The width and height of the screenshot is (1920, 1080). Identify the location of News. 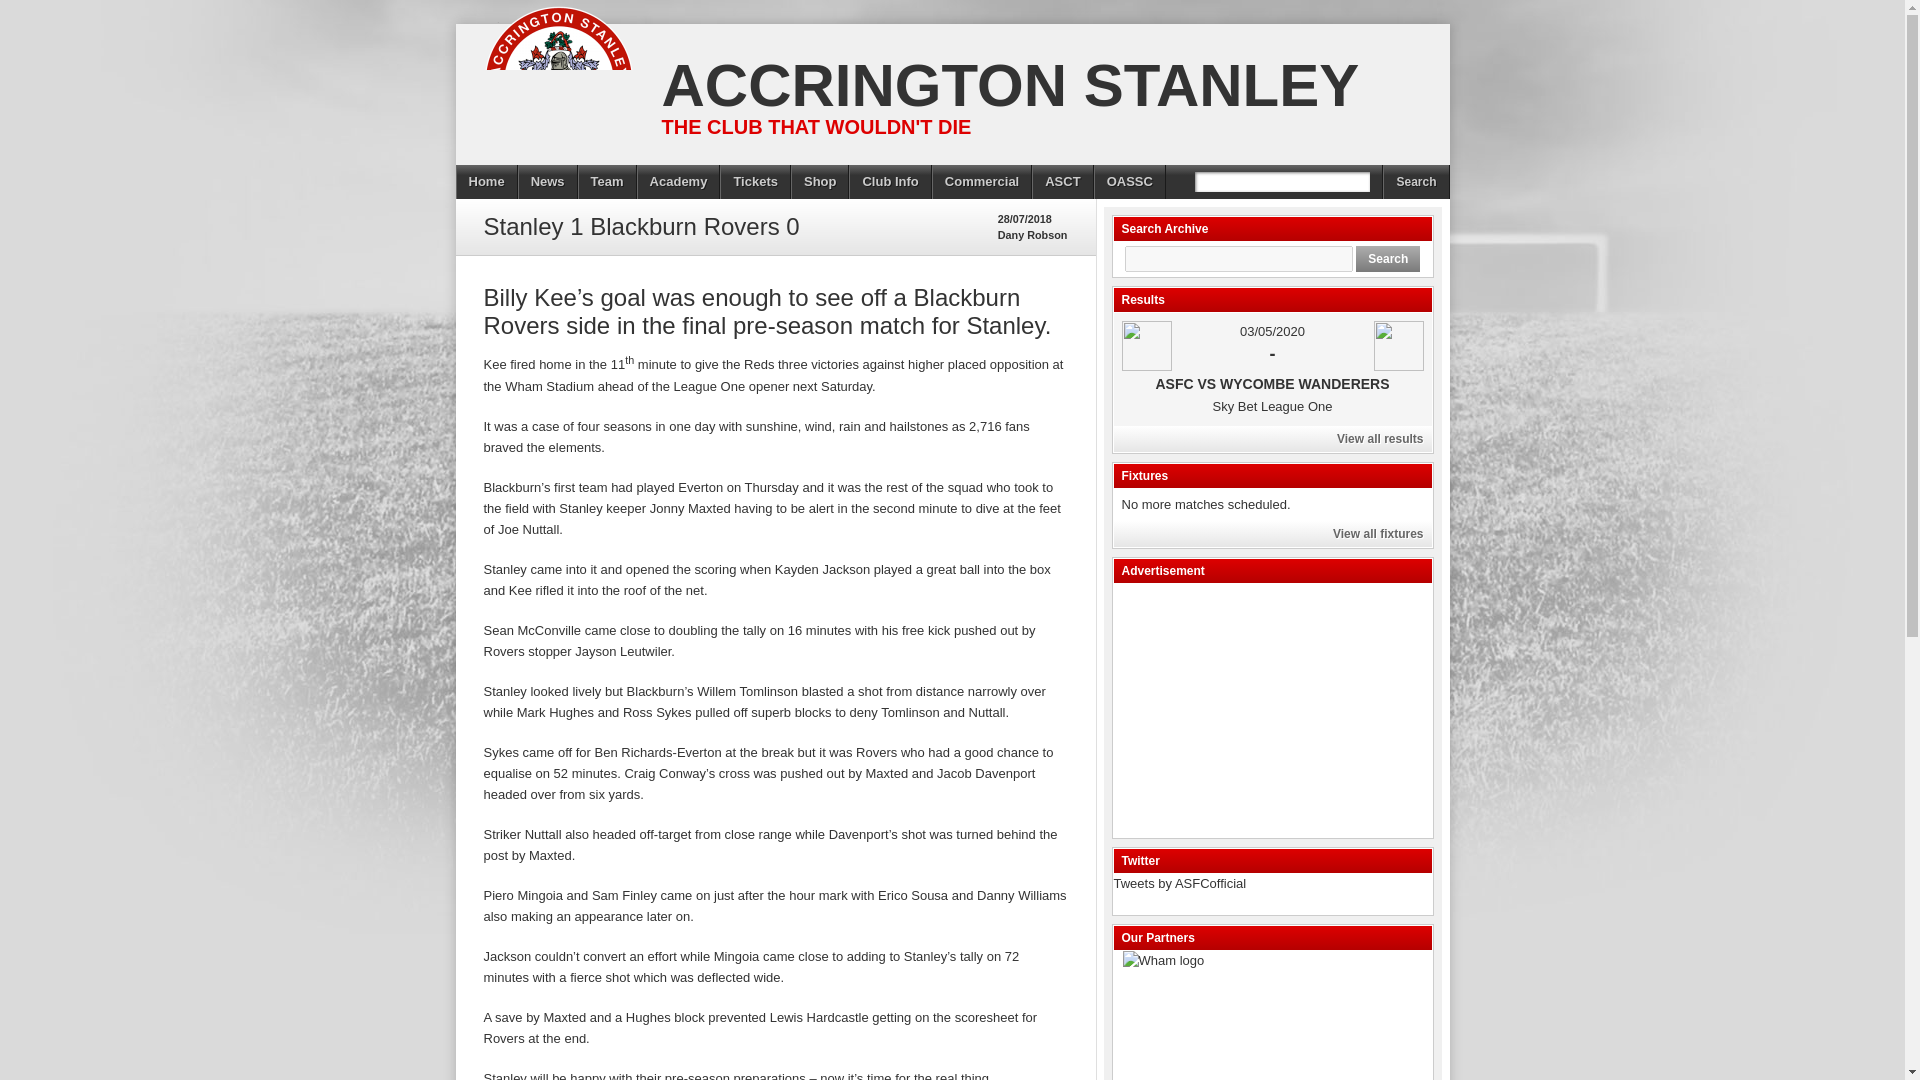
(548, 182).